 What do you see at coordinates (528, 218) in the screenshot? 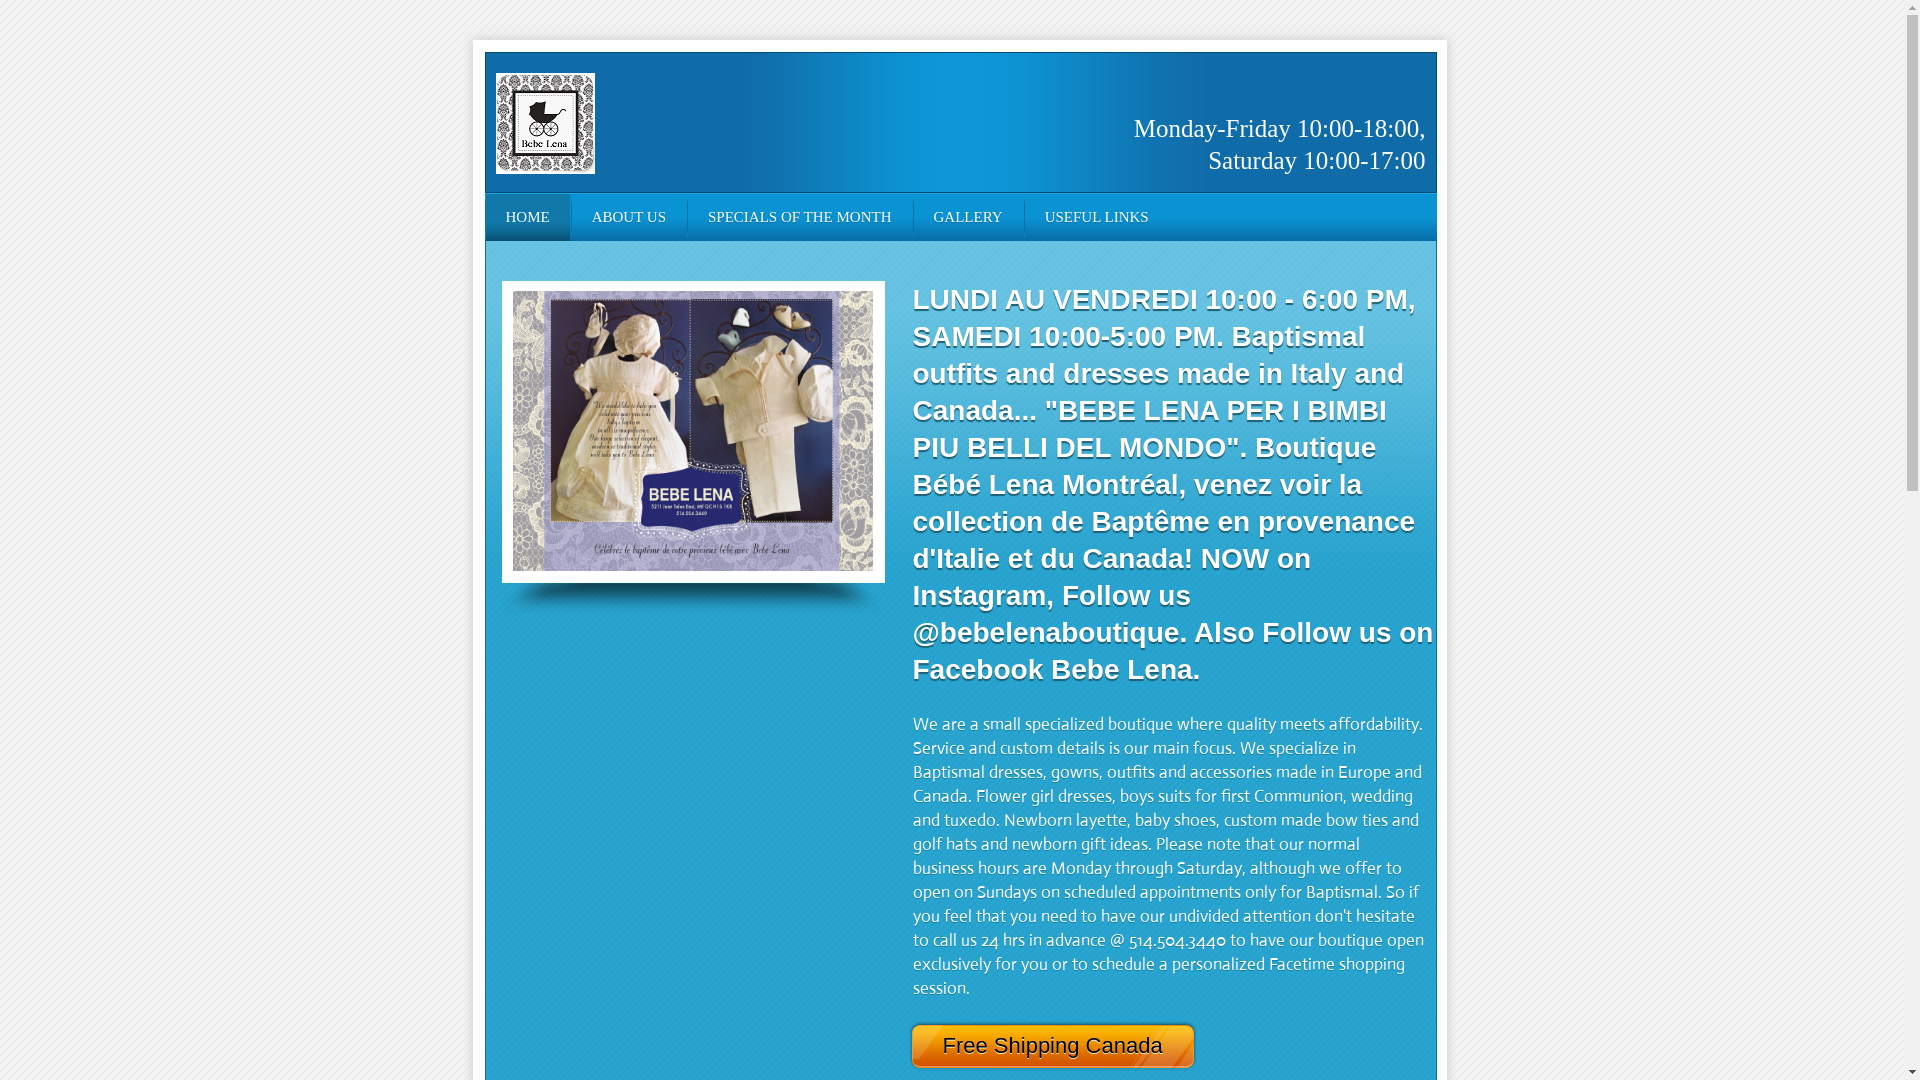
I see `HOME` at bounding box center [528, 218].